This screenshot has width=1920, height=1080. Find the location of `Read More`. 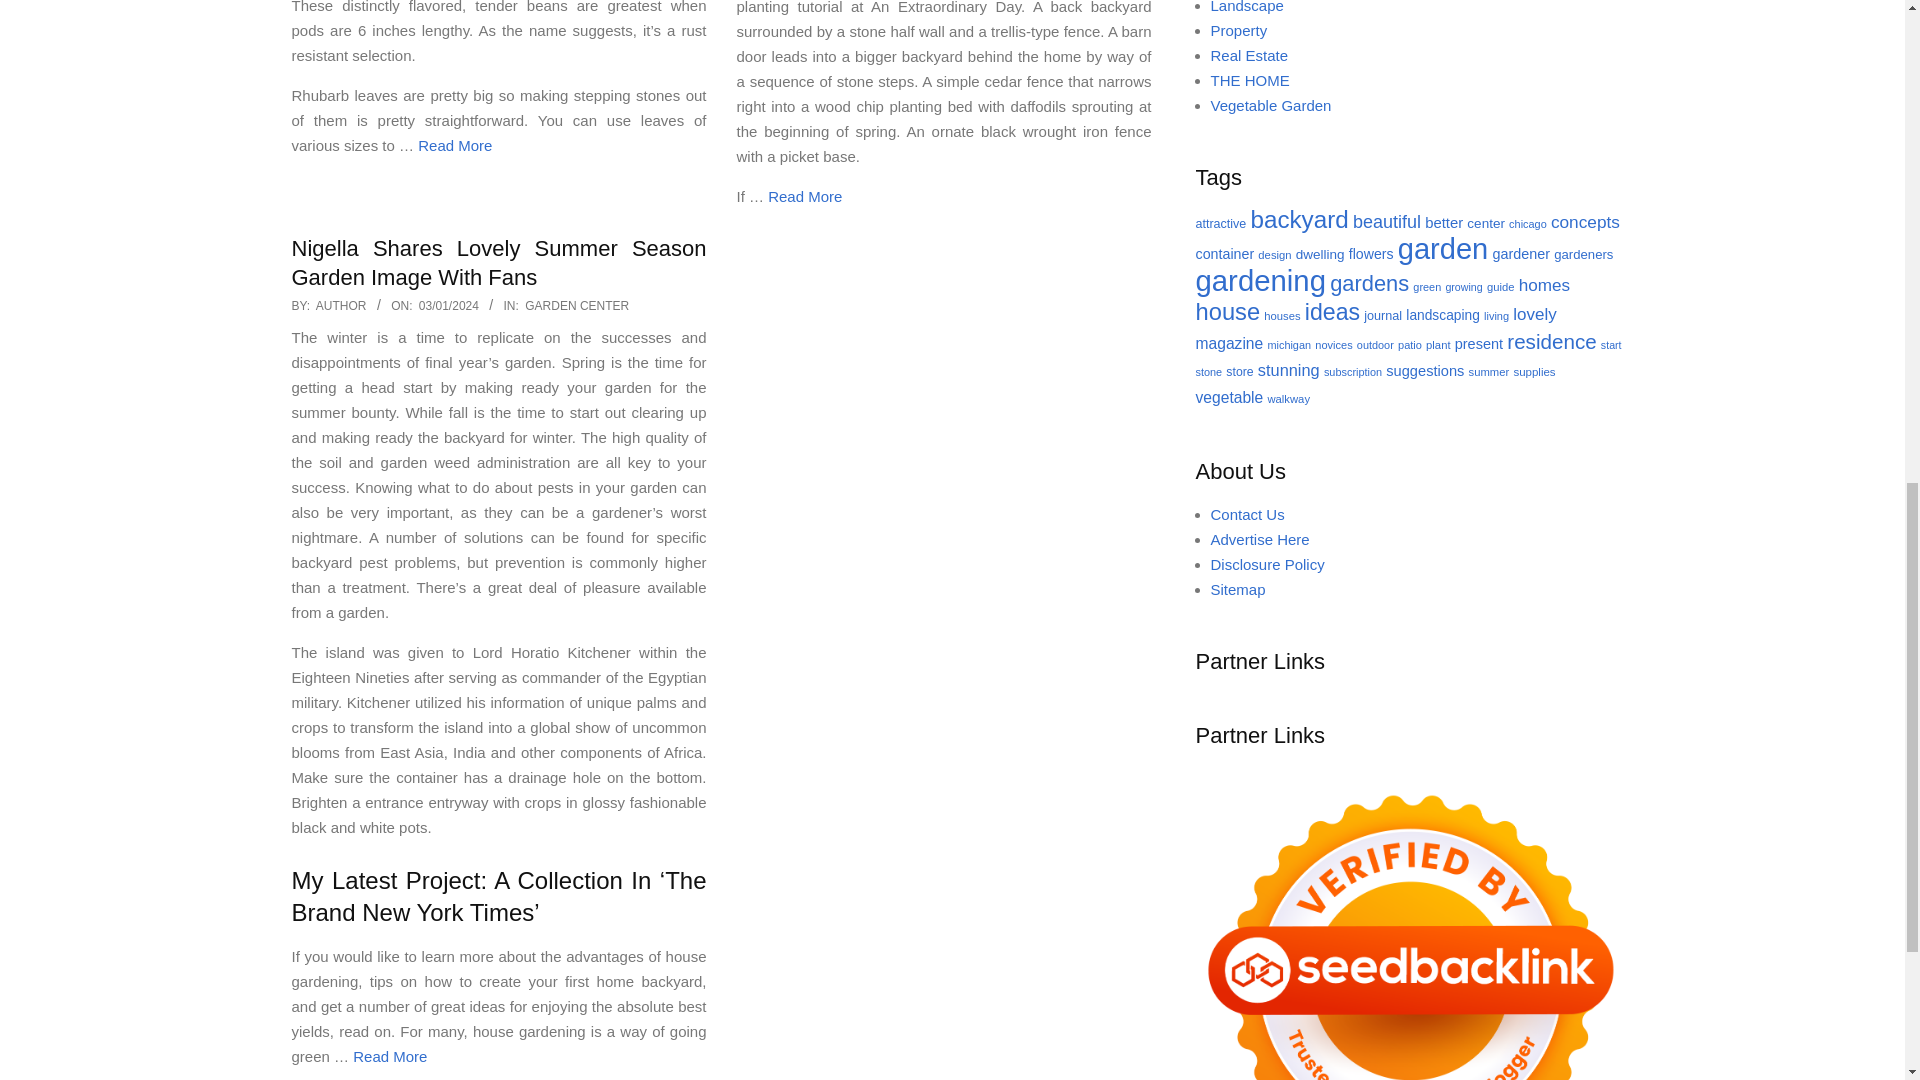

Read More is located at coordinates (454, 146).